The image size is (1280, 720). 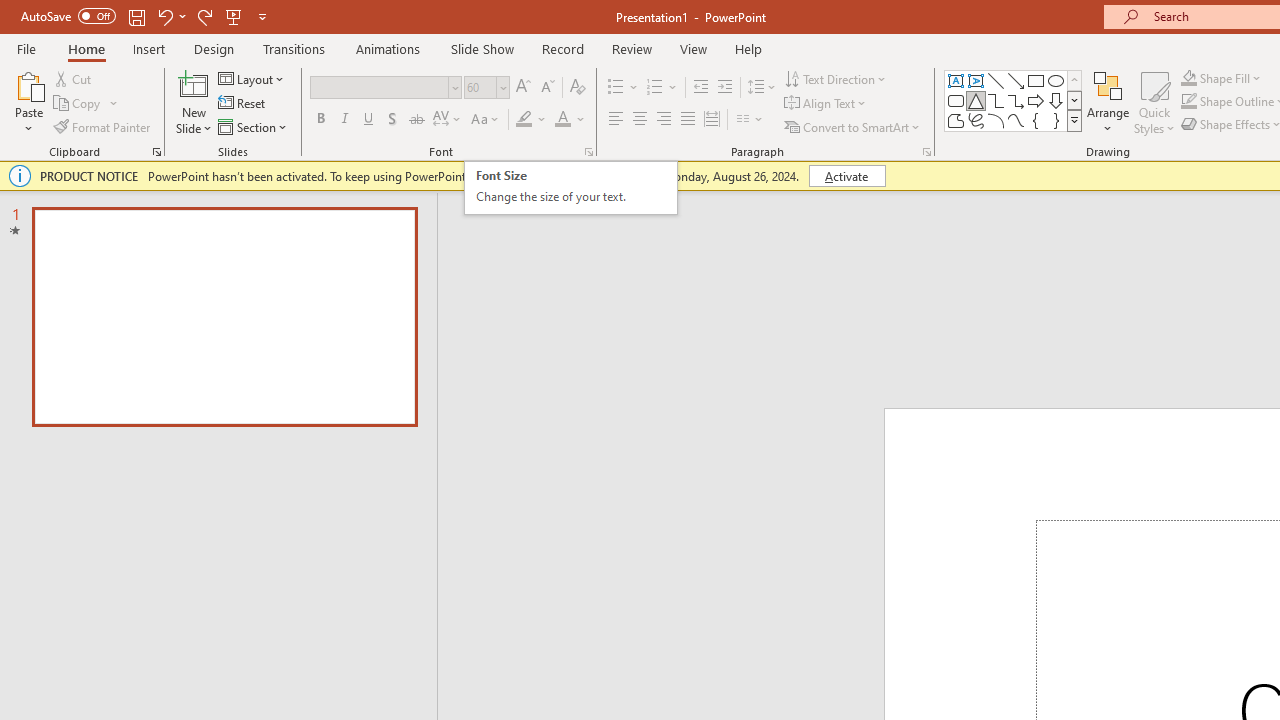 I want to click on &View, so click(x=293, y=324).